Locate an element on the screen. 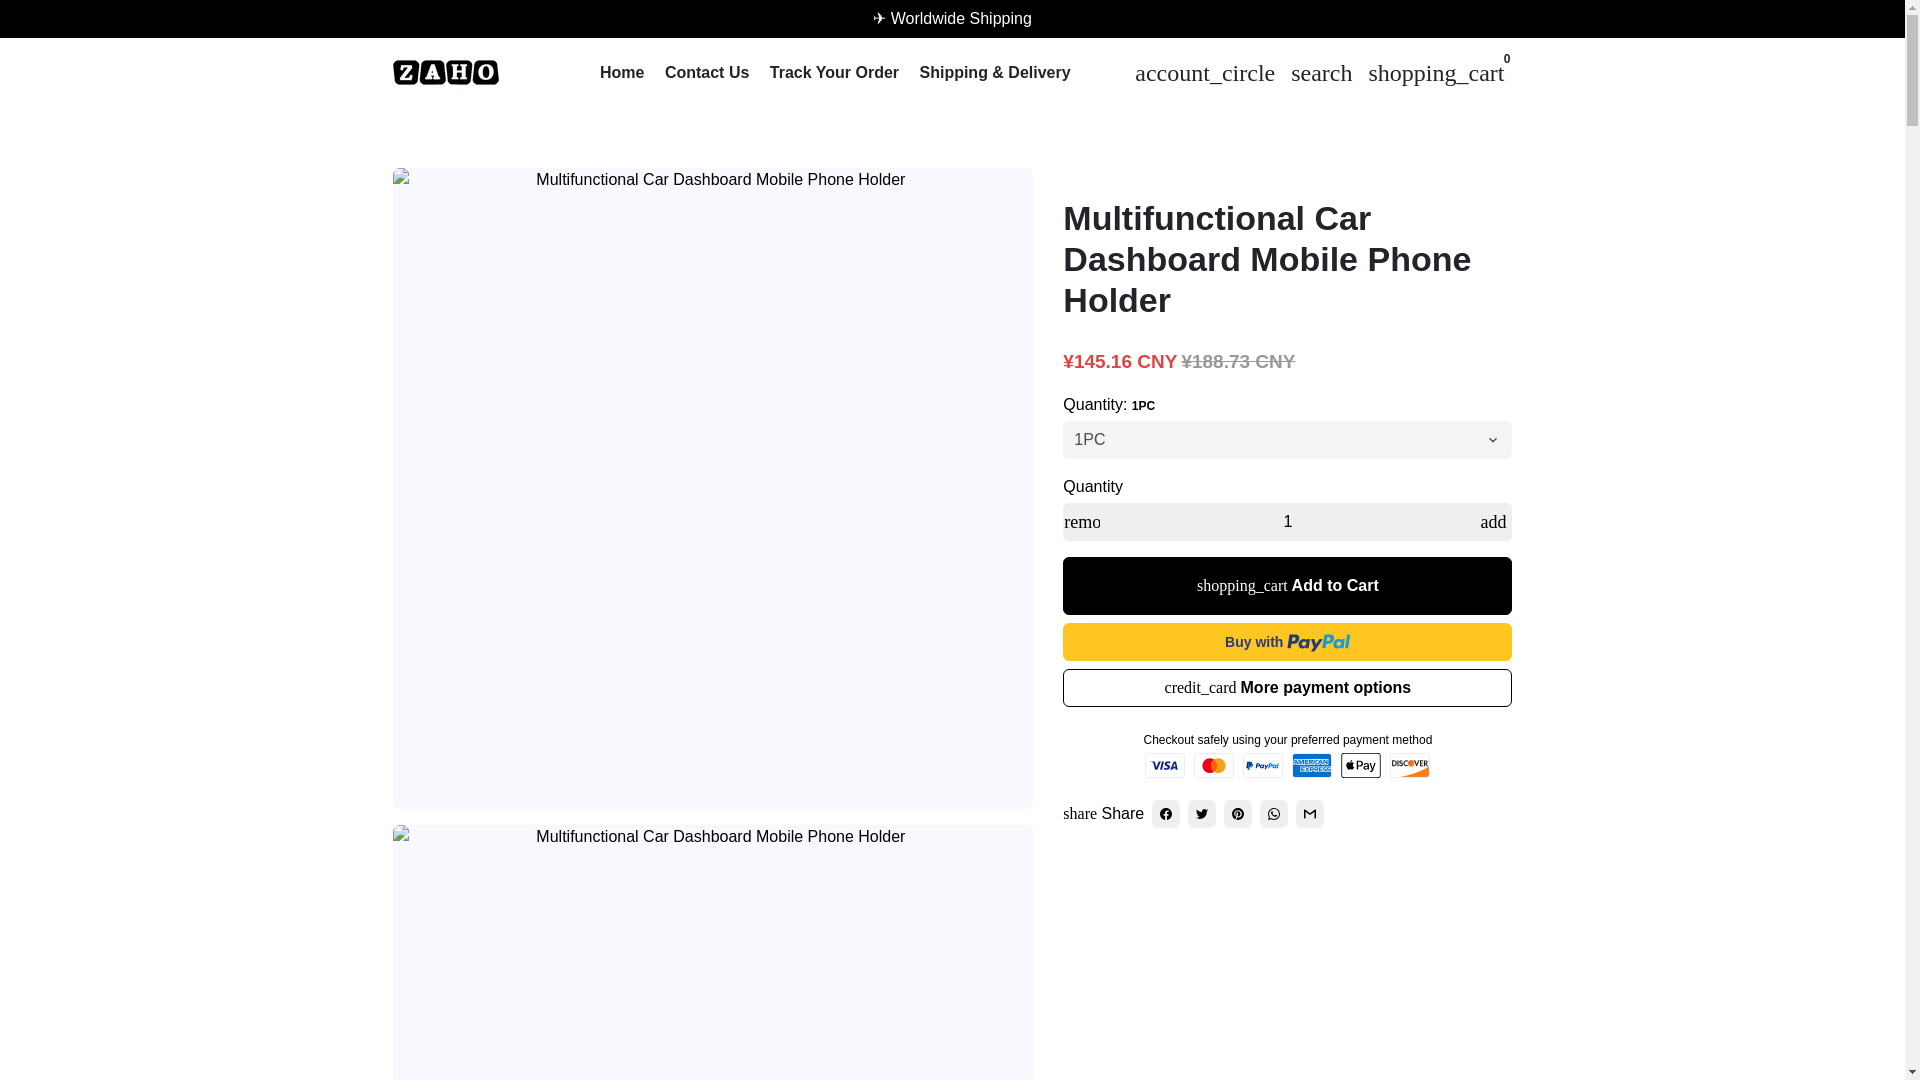 The height and width of the screenshot is (1080, 1920). Log In is located at coordinates (1204, 71).